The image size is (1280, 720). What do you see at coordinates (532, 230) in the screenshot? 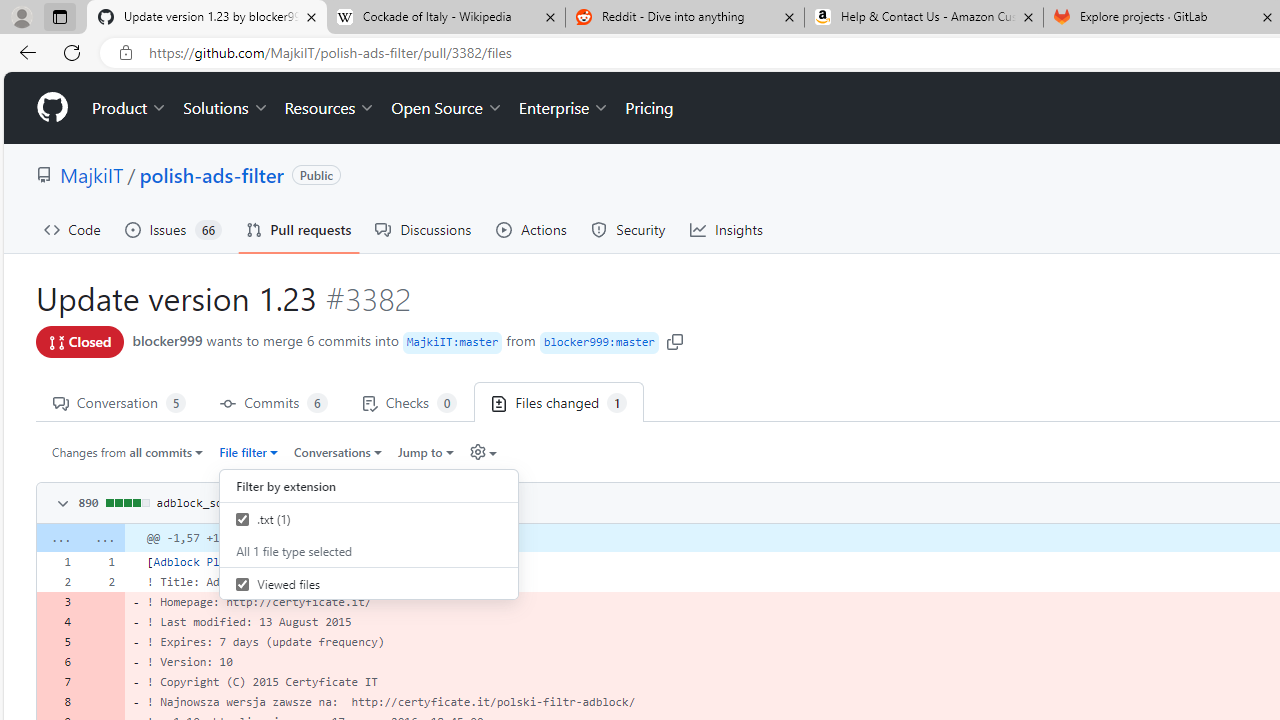
I see `Actions` at bounding box center [532, 230].